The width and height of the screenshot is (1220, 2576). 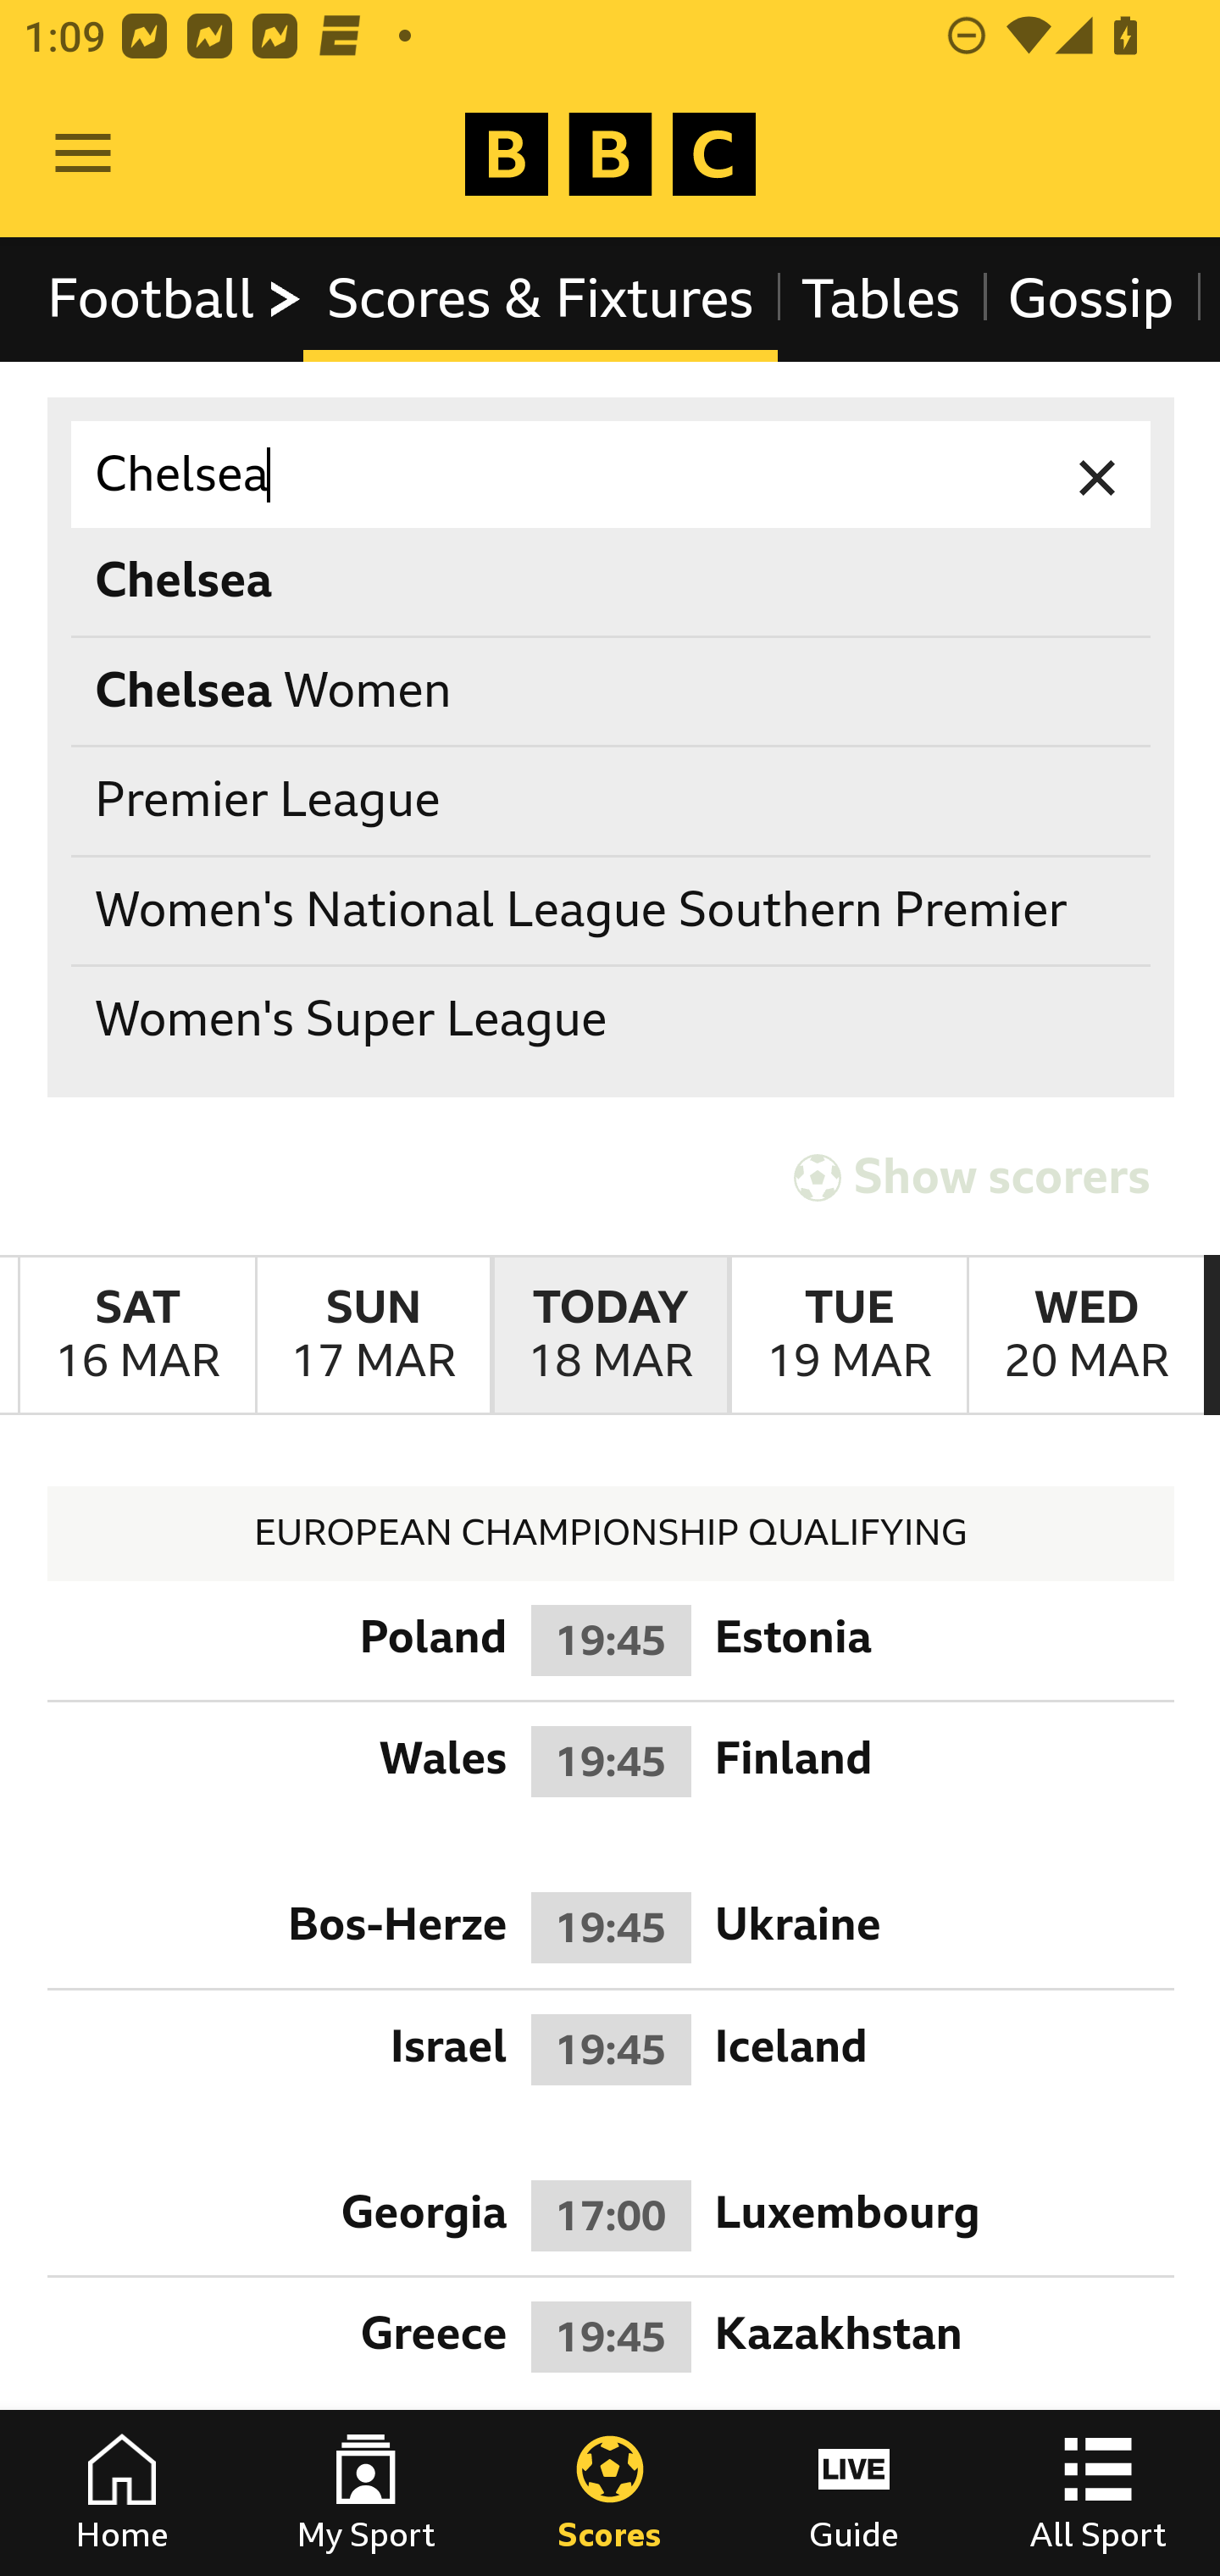 What do you see at coordinates (610, 1335) in the screenshot?
I see `TodayMarch 18th Today March 18th` at bounding box center [610, 1335].